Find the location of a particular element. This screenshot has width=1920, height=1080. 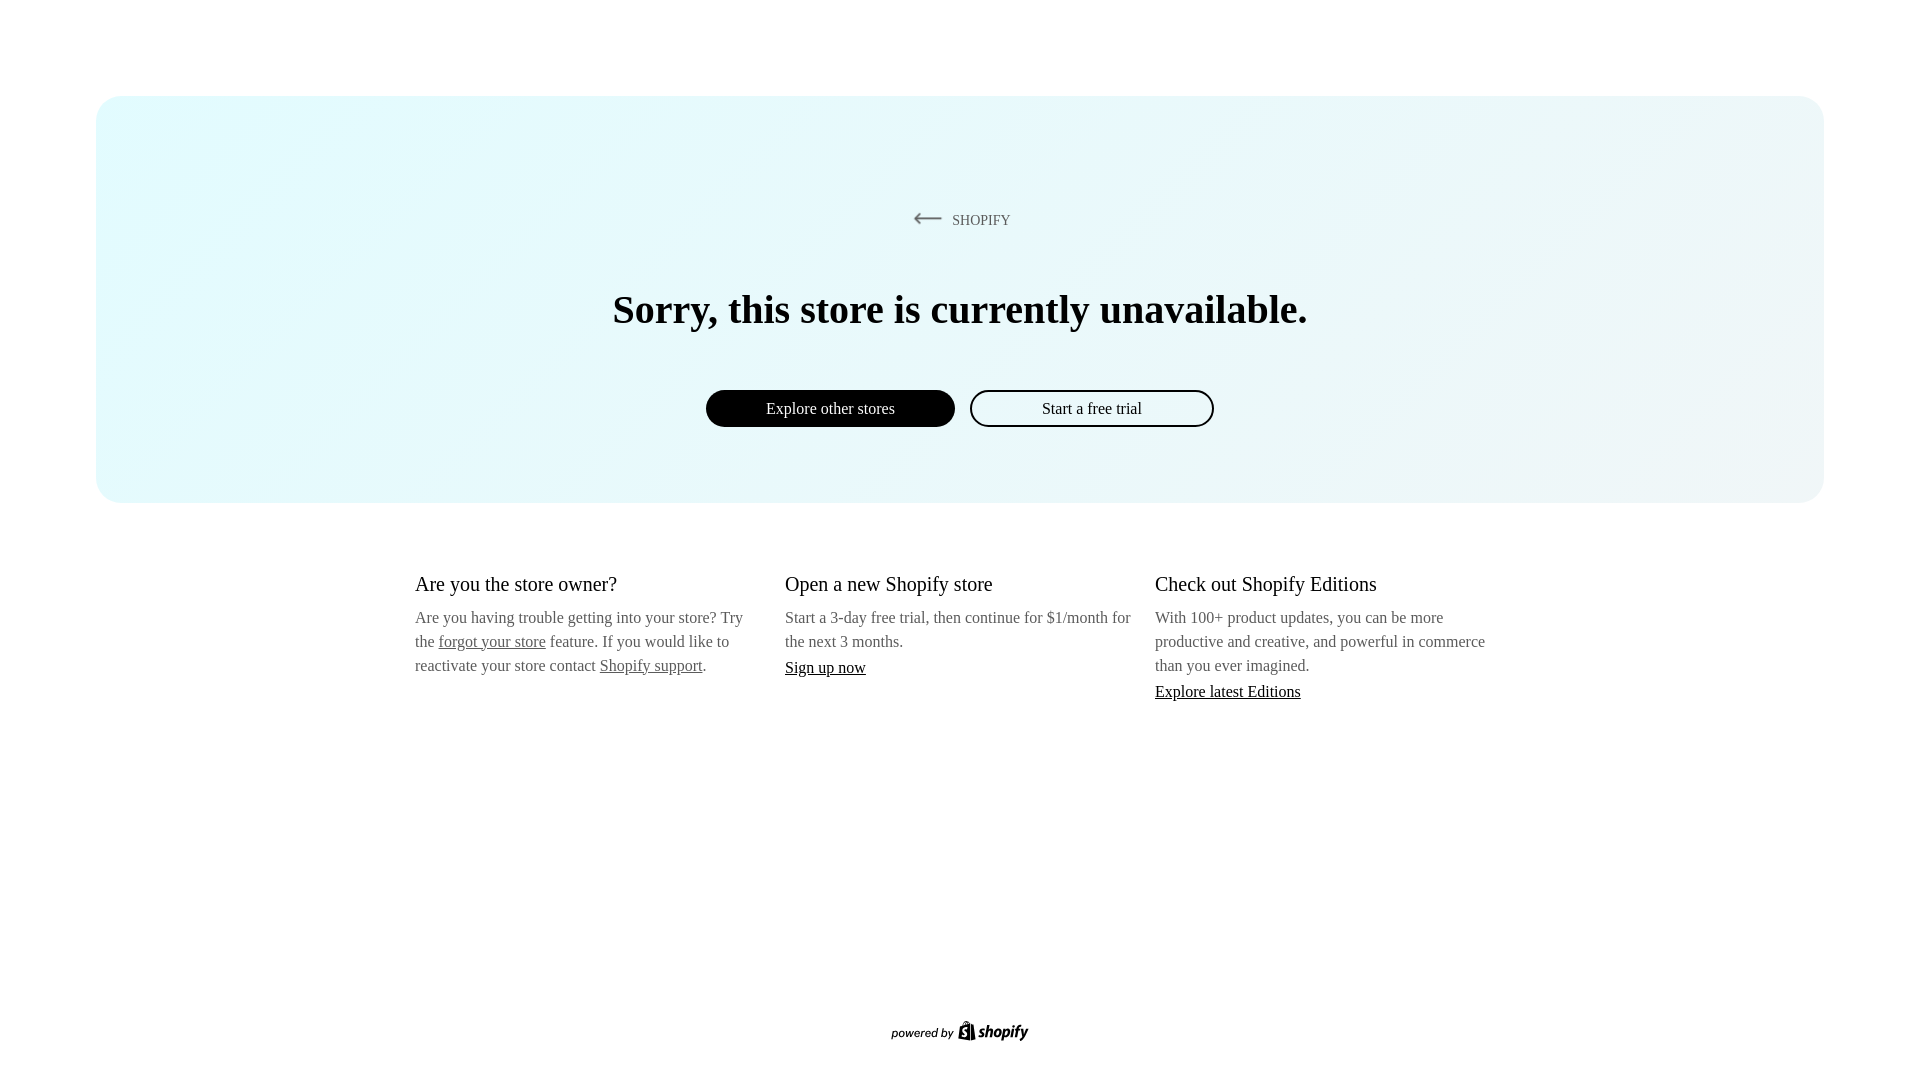

Start a free trial is located at coordinates (1091, 408).